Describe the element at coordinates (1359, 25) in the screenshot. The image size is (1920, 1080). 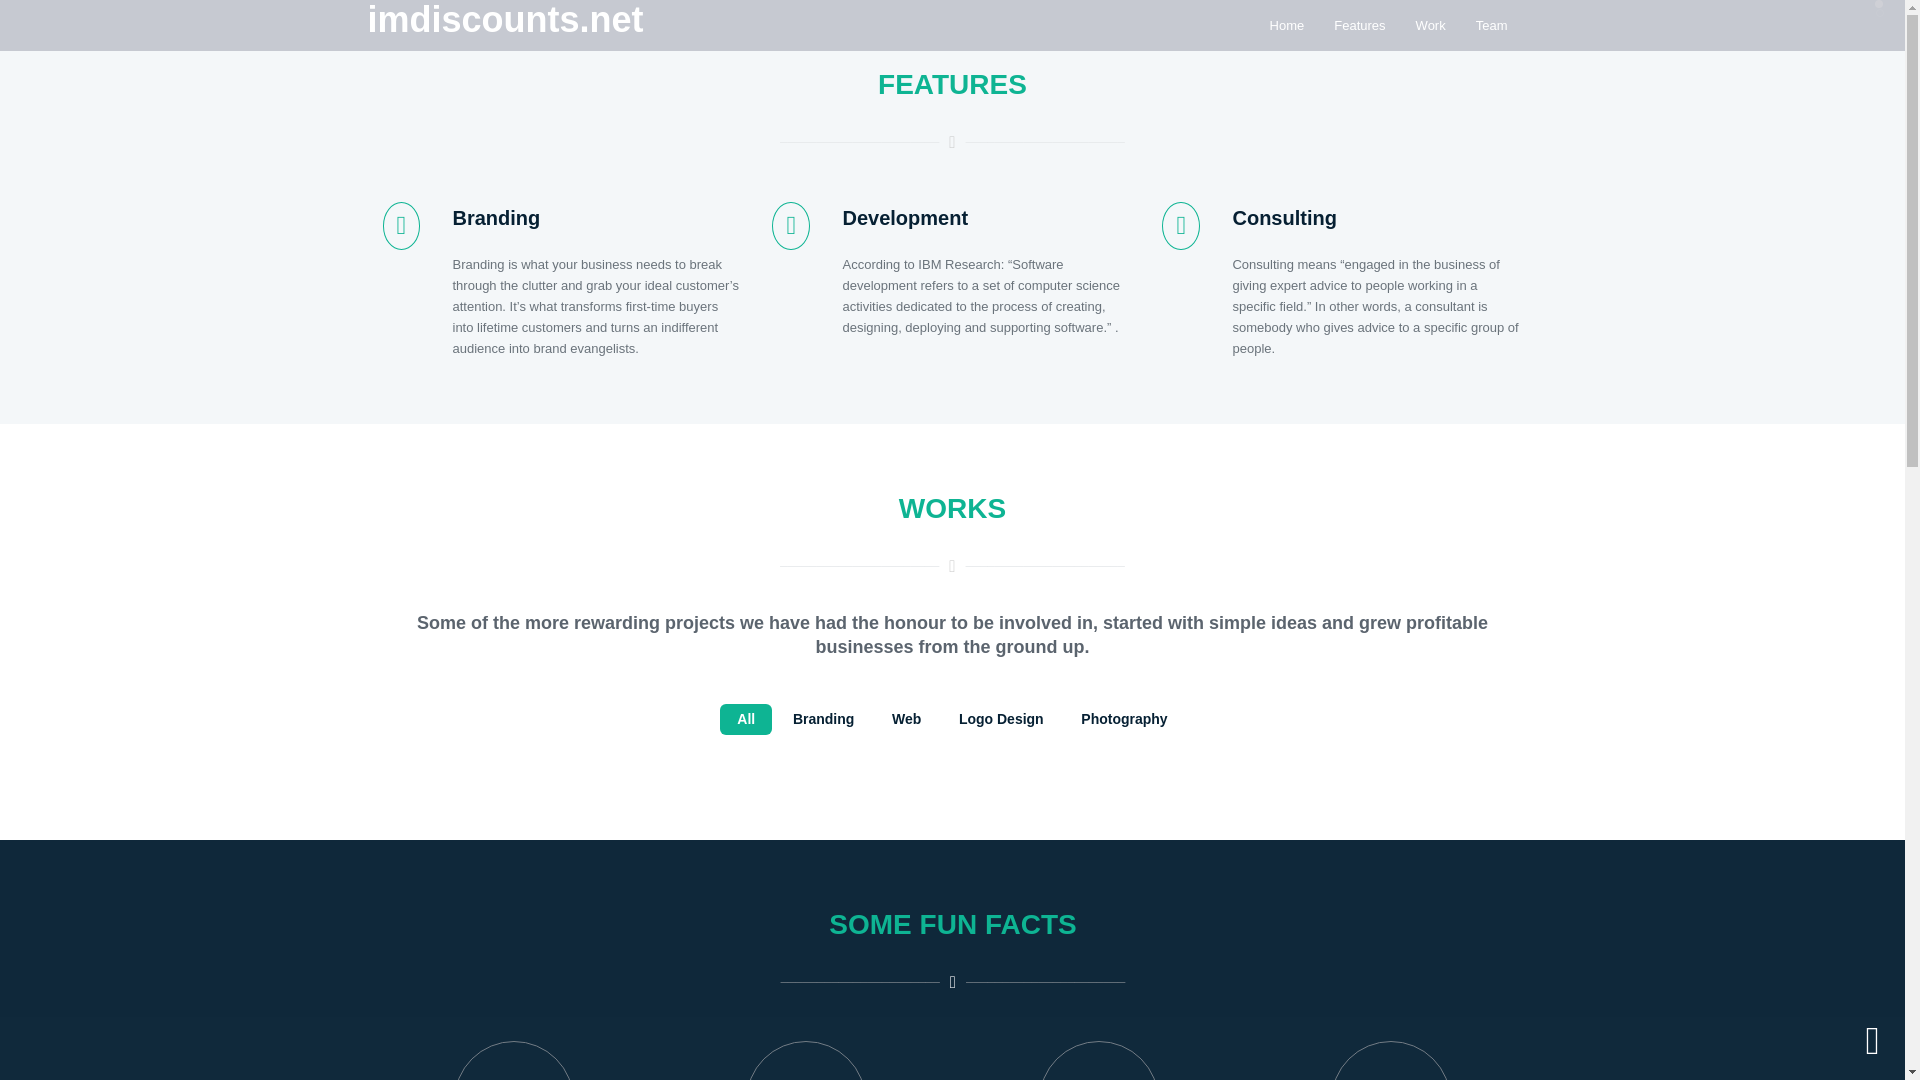
I see `Features` at that location.